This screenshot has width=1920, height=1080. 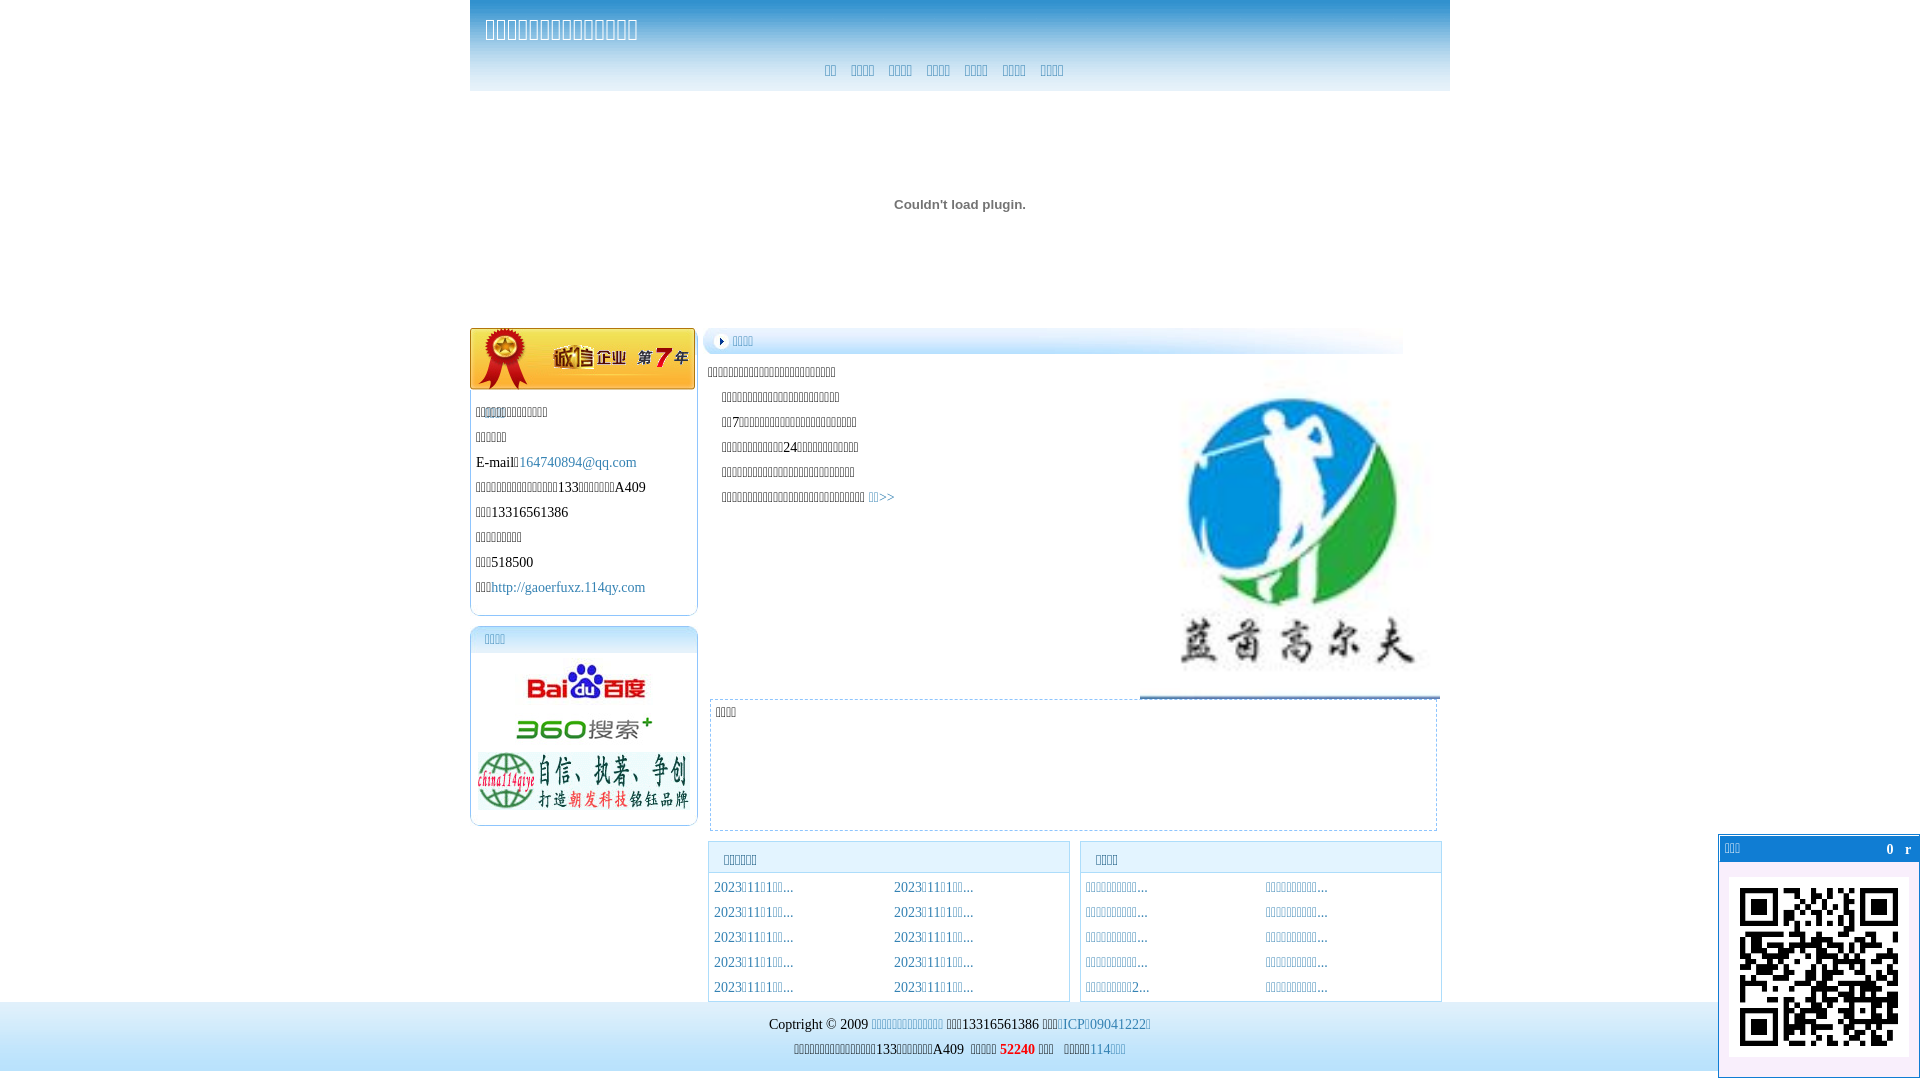 What do you see at coordinates (1890, 850) in the screenshot?
I see `0` at bounding box center [1890, 850].